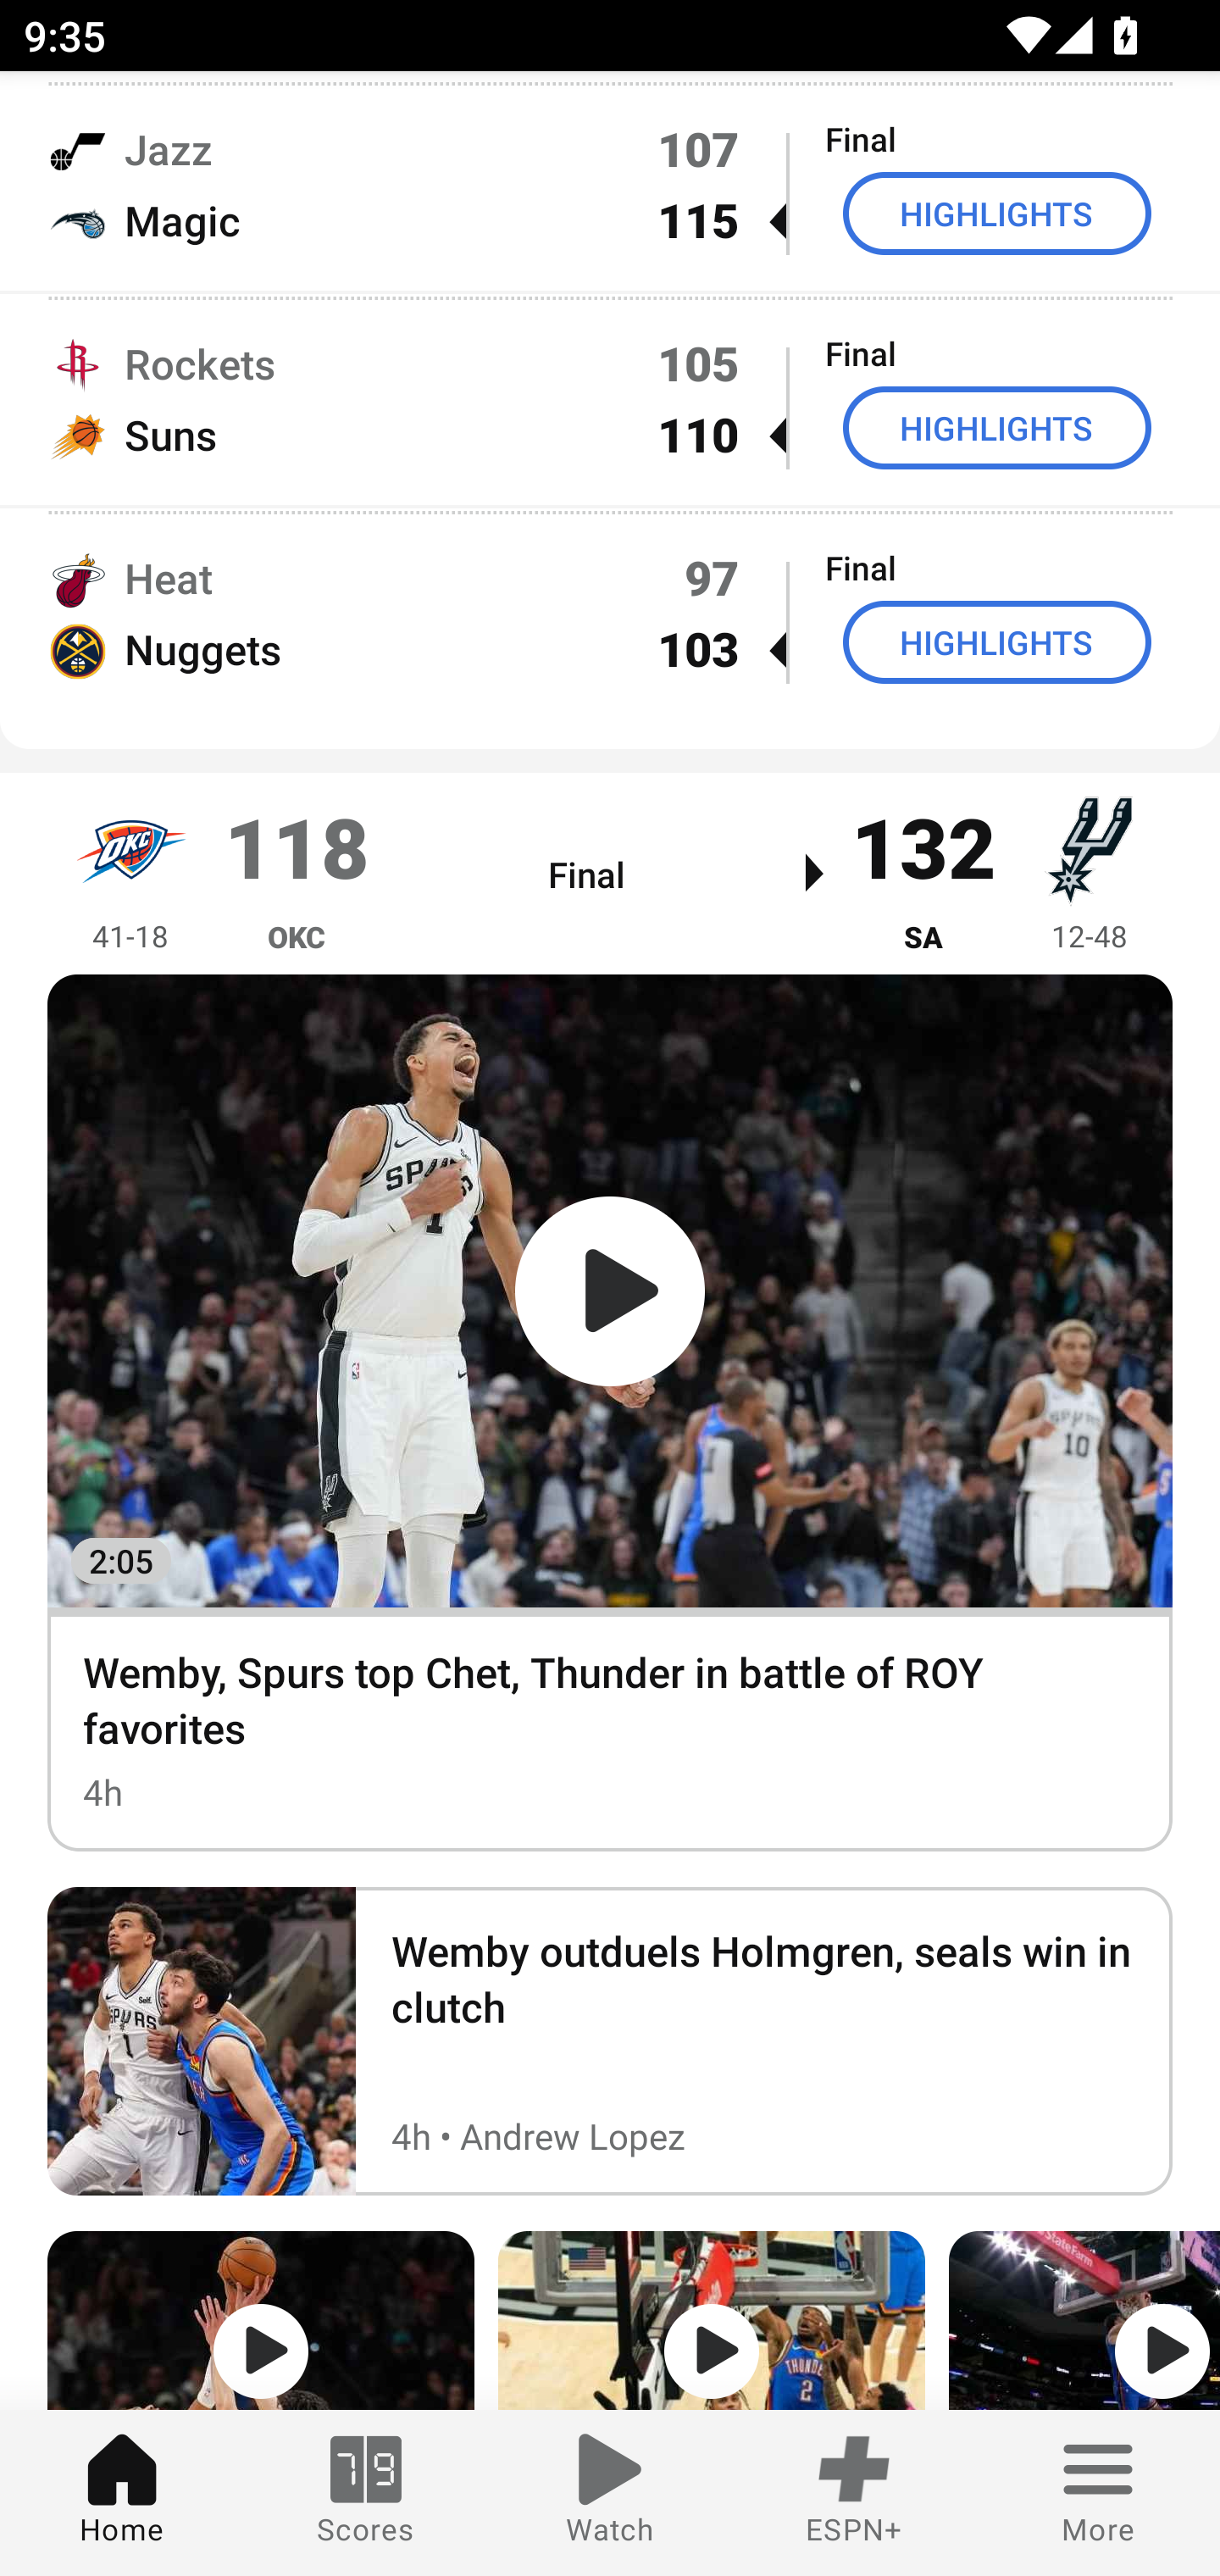 This screenshot has height=2576, width=1220. What do you see at coordinates (997, 214) in the screenshot?
I see `HIGHLIGHTS` at bounding box center [997, 214].